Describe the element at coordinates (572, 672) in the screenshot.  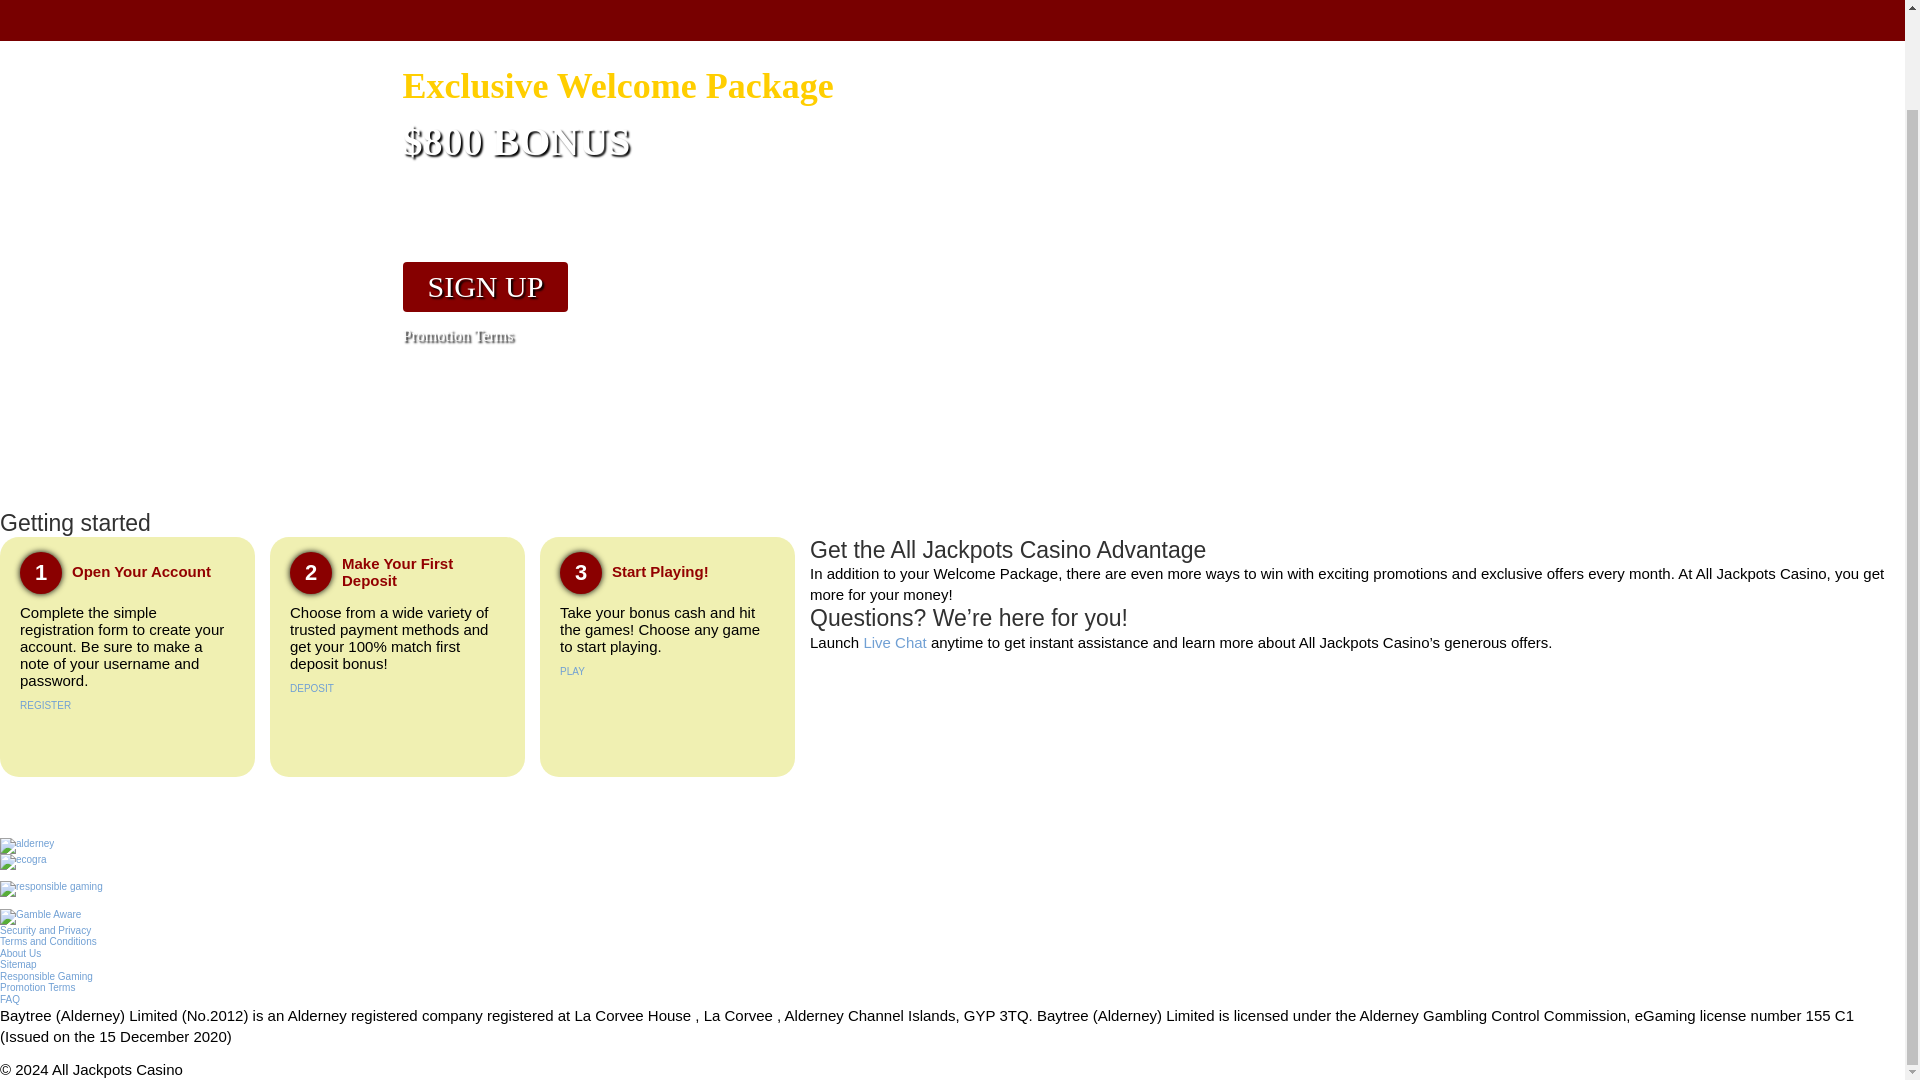
I see `PLAY` at that location.